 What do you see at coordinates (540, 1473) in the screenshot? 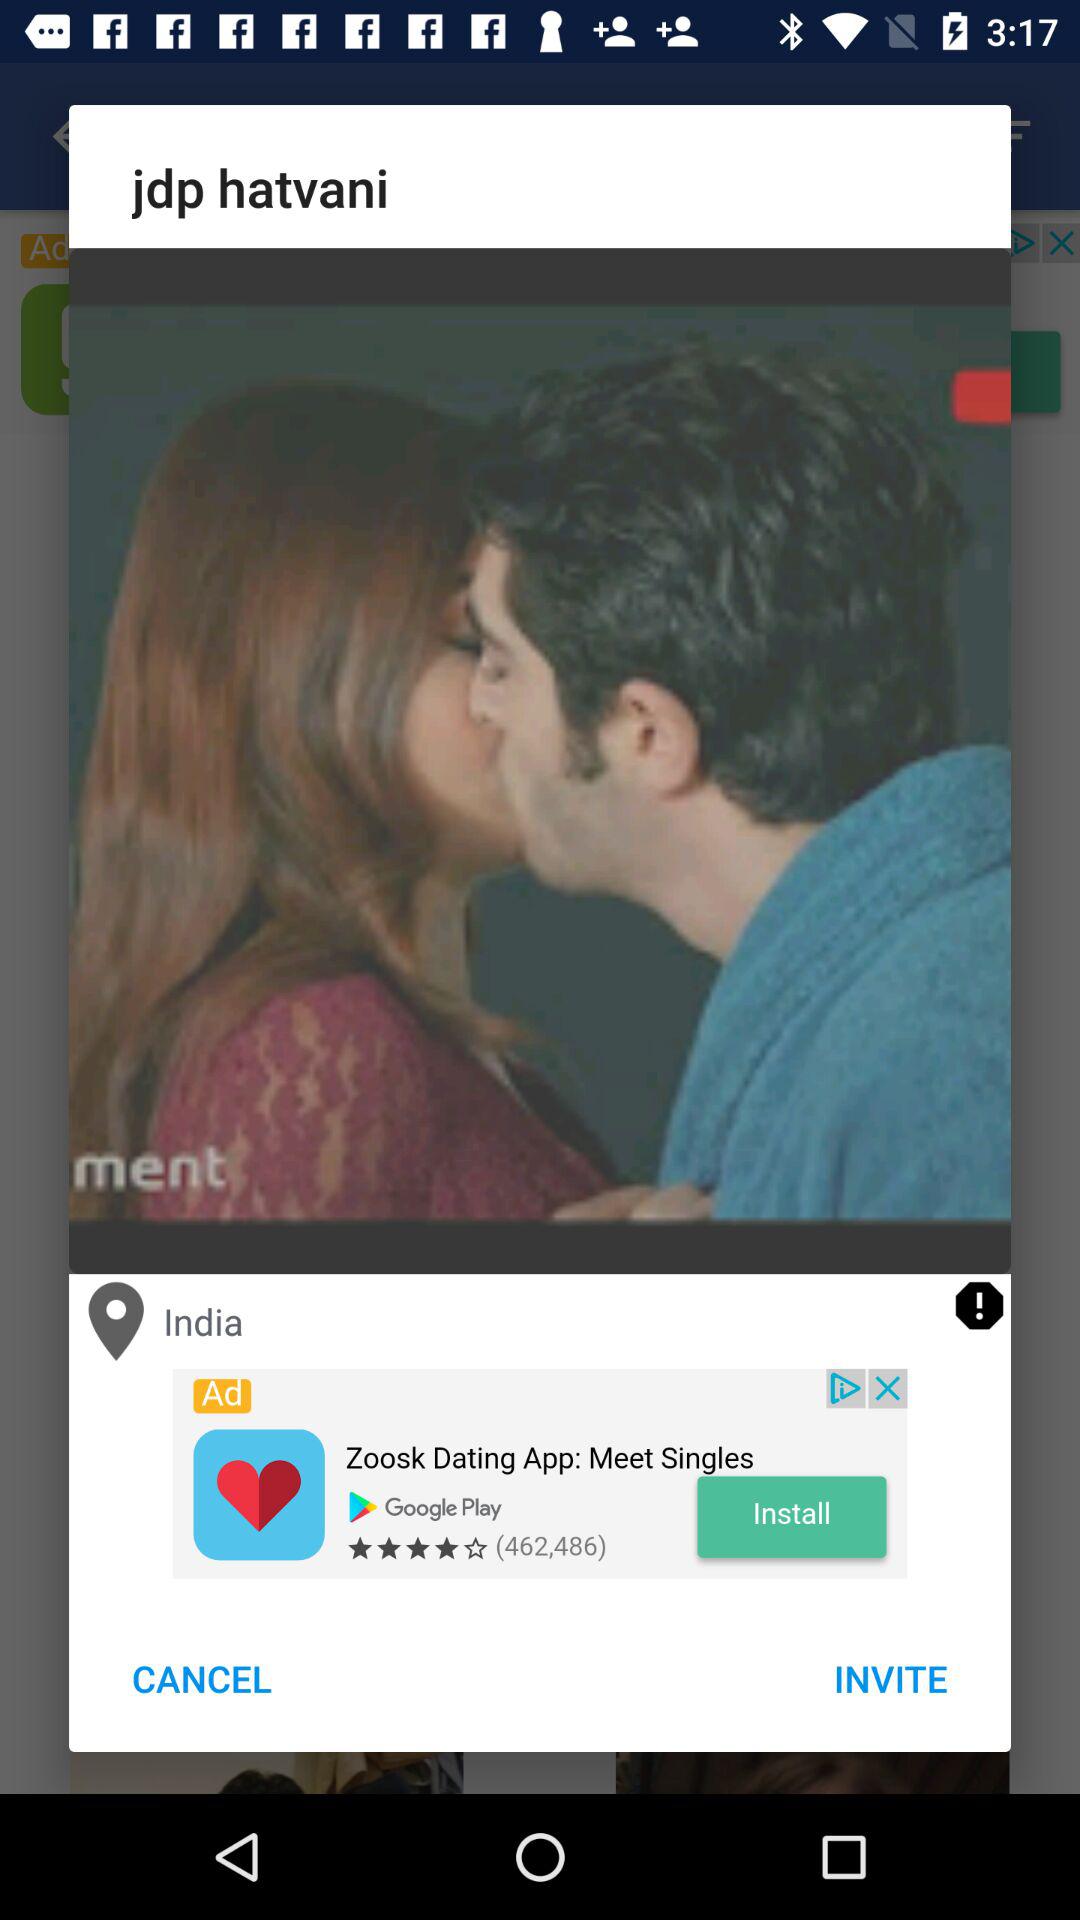
I see `advertisement link` at bounding box center [540, 1473].